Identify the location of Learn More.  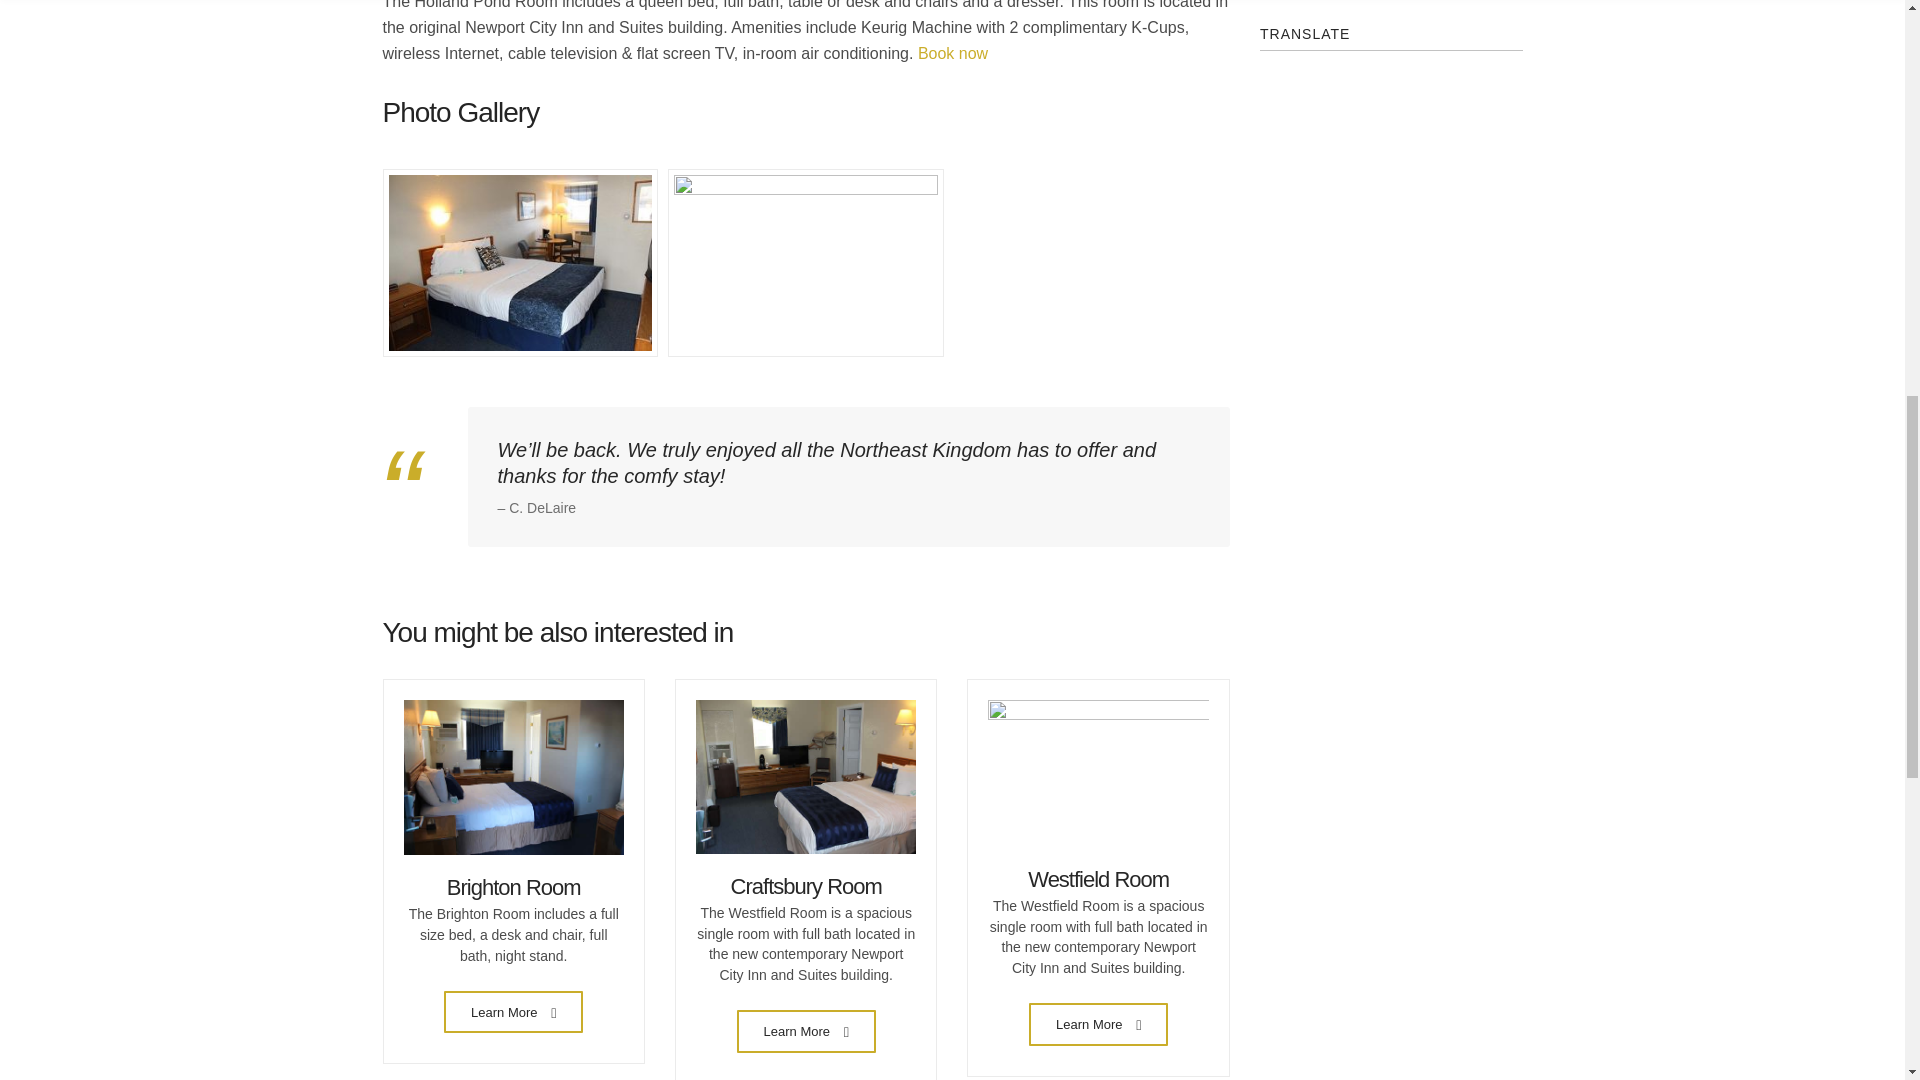
(513, 1012).